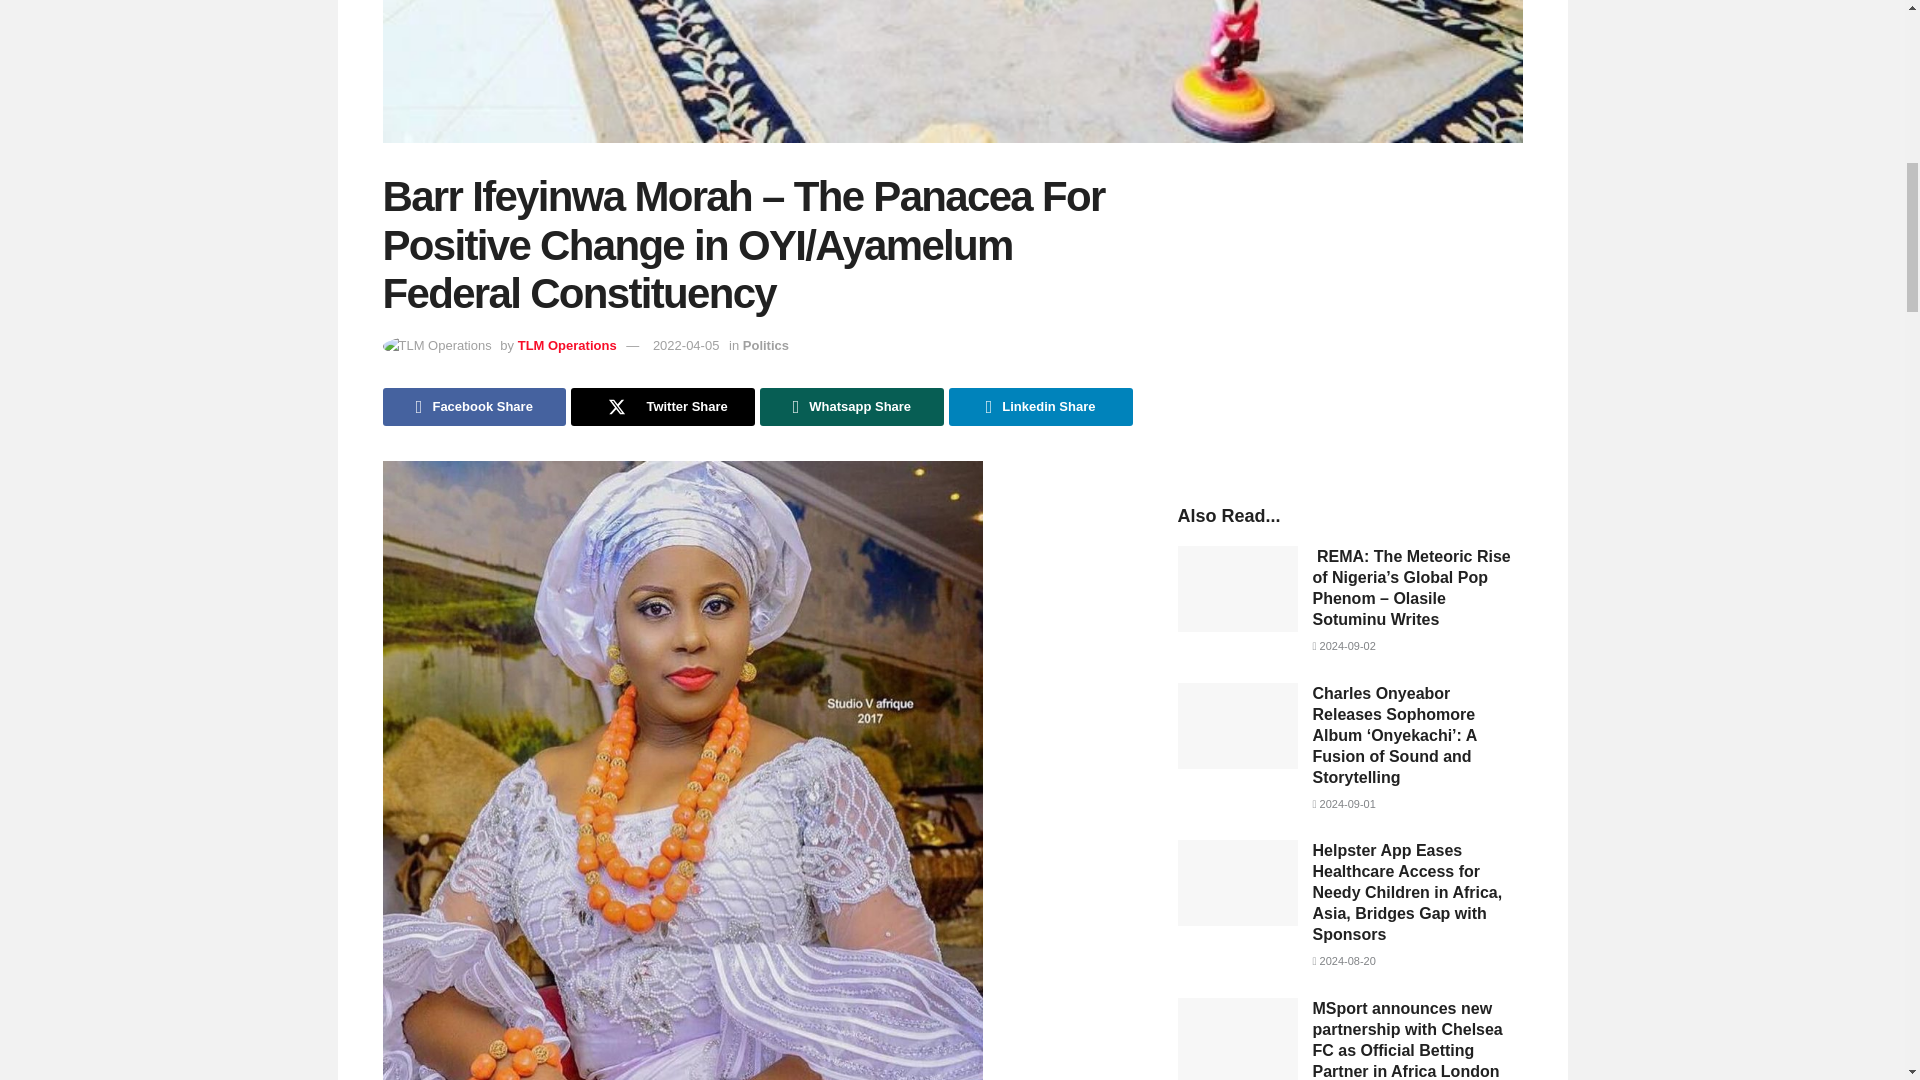  What do you see at coordinates (567, 346) in the screenshot?
I see `TLM Operations` at bounding box center [567, 346].